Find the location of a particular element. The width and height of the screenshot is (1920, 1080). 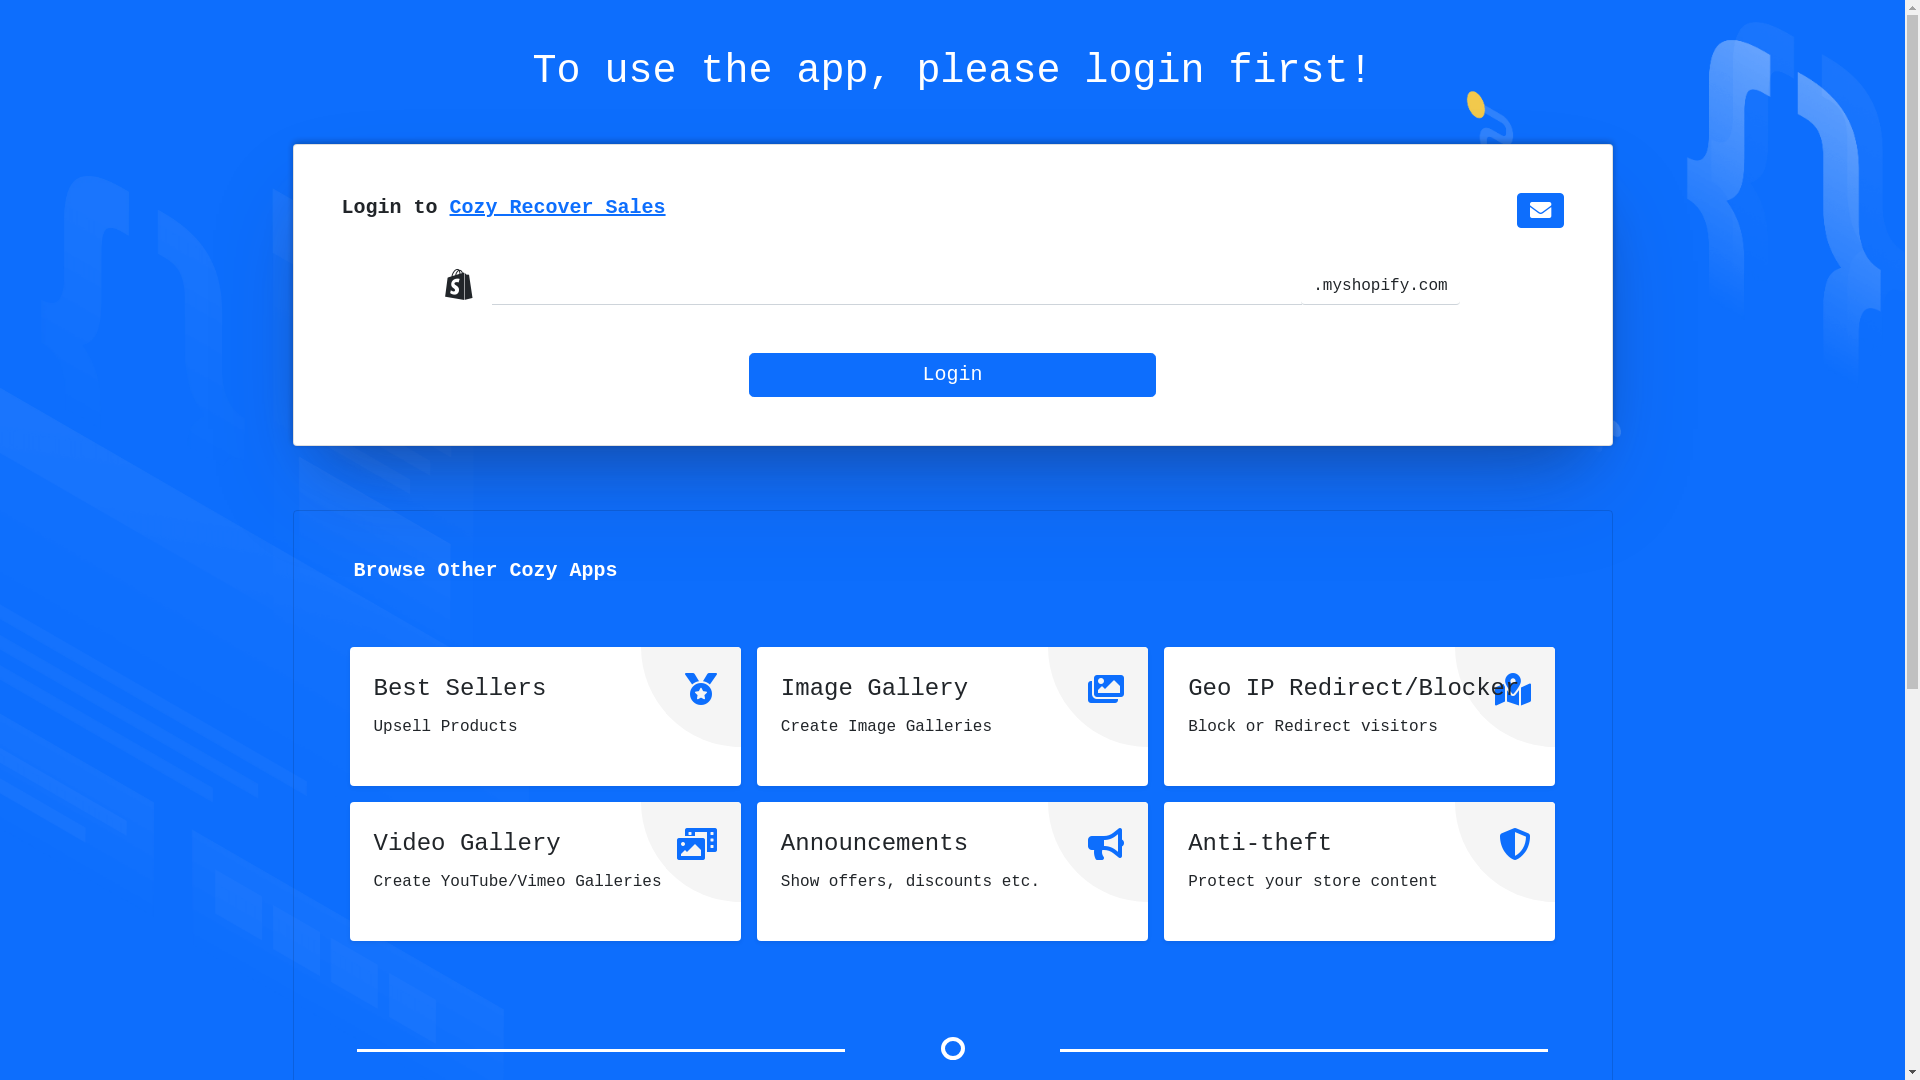

Anti-theft
Protect your store content is located at coordinates (1360, 872).